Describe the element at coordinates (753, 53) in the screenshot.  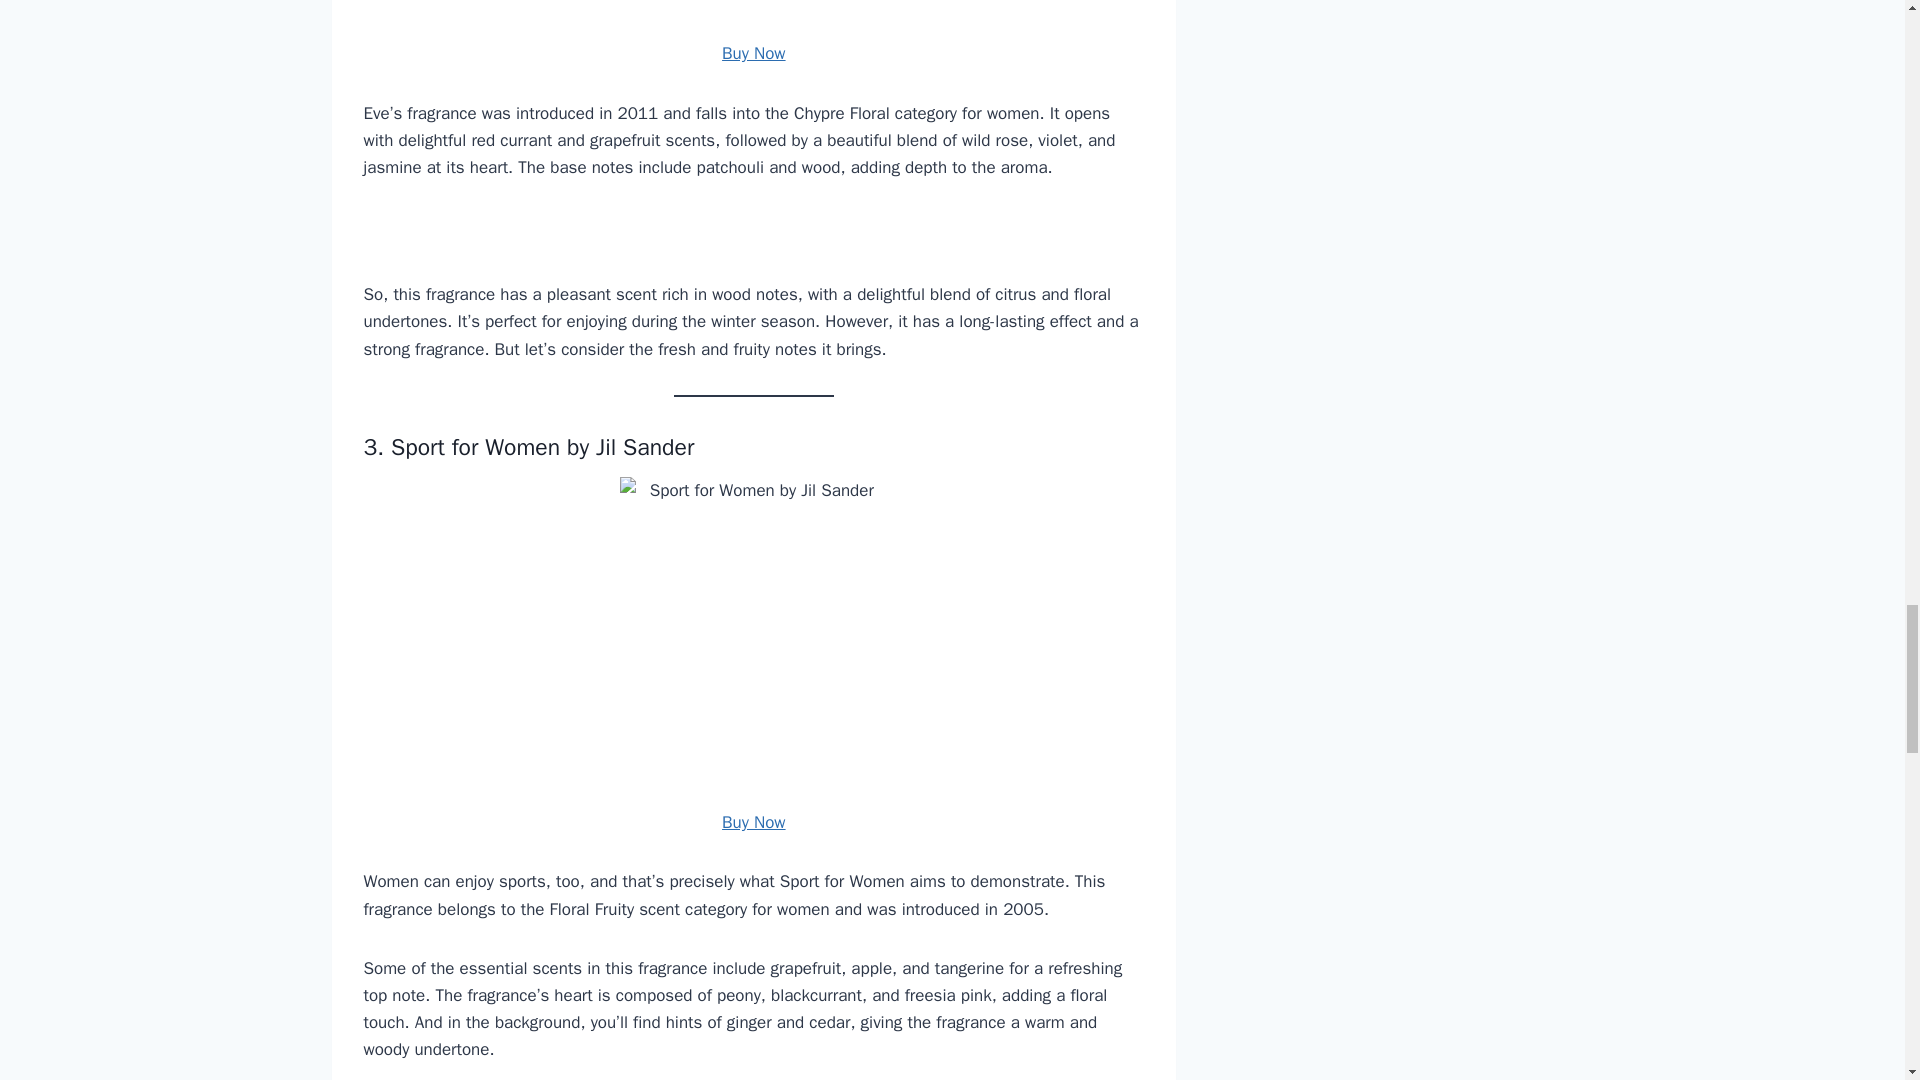
I see `Buy Now` at that location.